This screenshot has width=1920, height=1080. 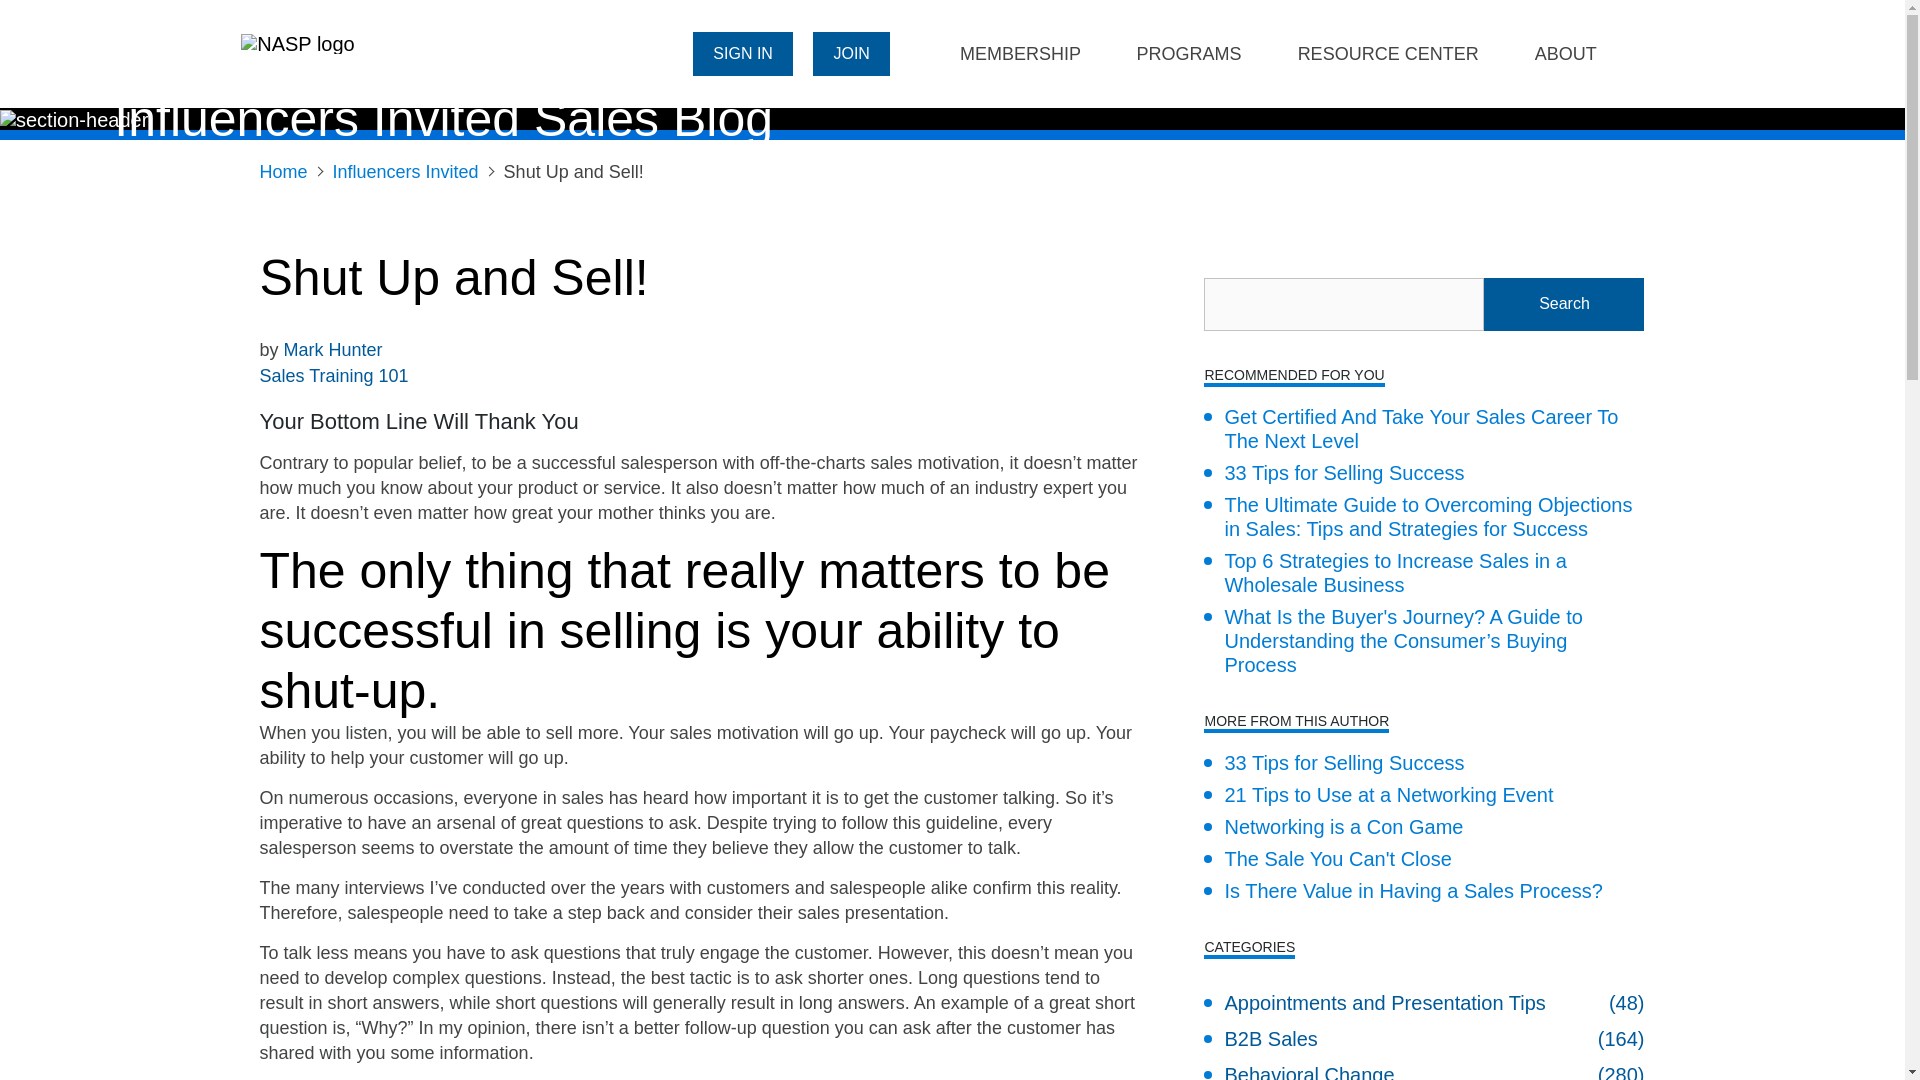 What do you see at coordinates (851, 53) in the screenshot?
I see `JOIN` at bounding box center [851, 53].